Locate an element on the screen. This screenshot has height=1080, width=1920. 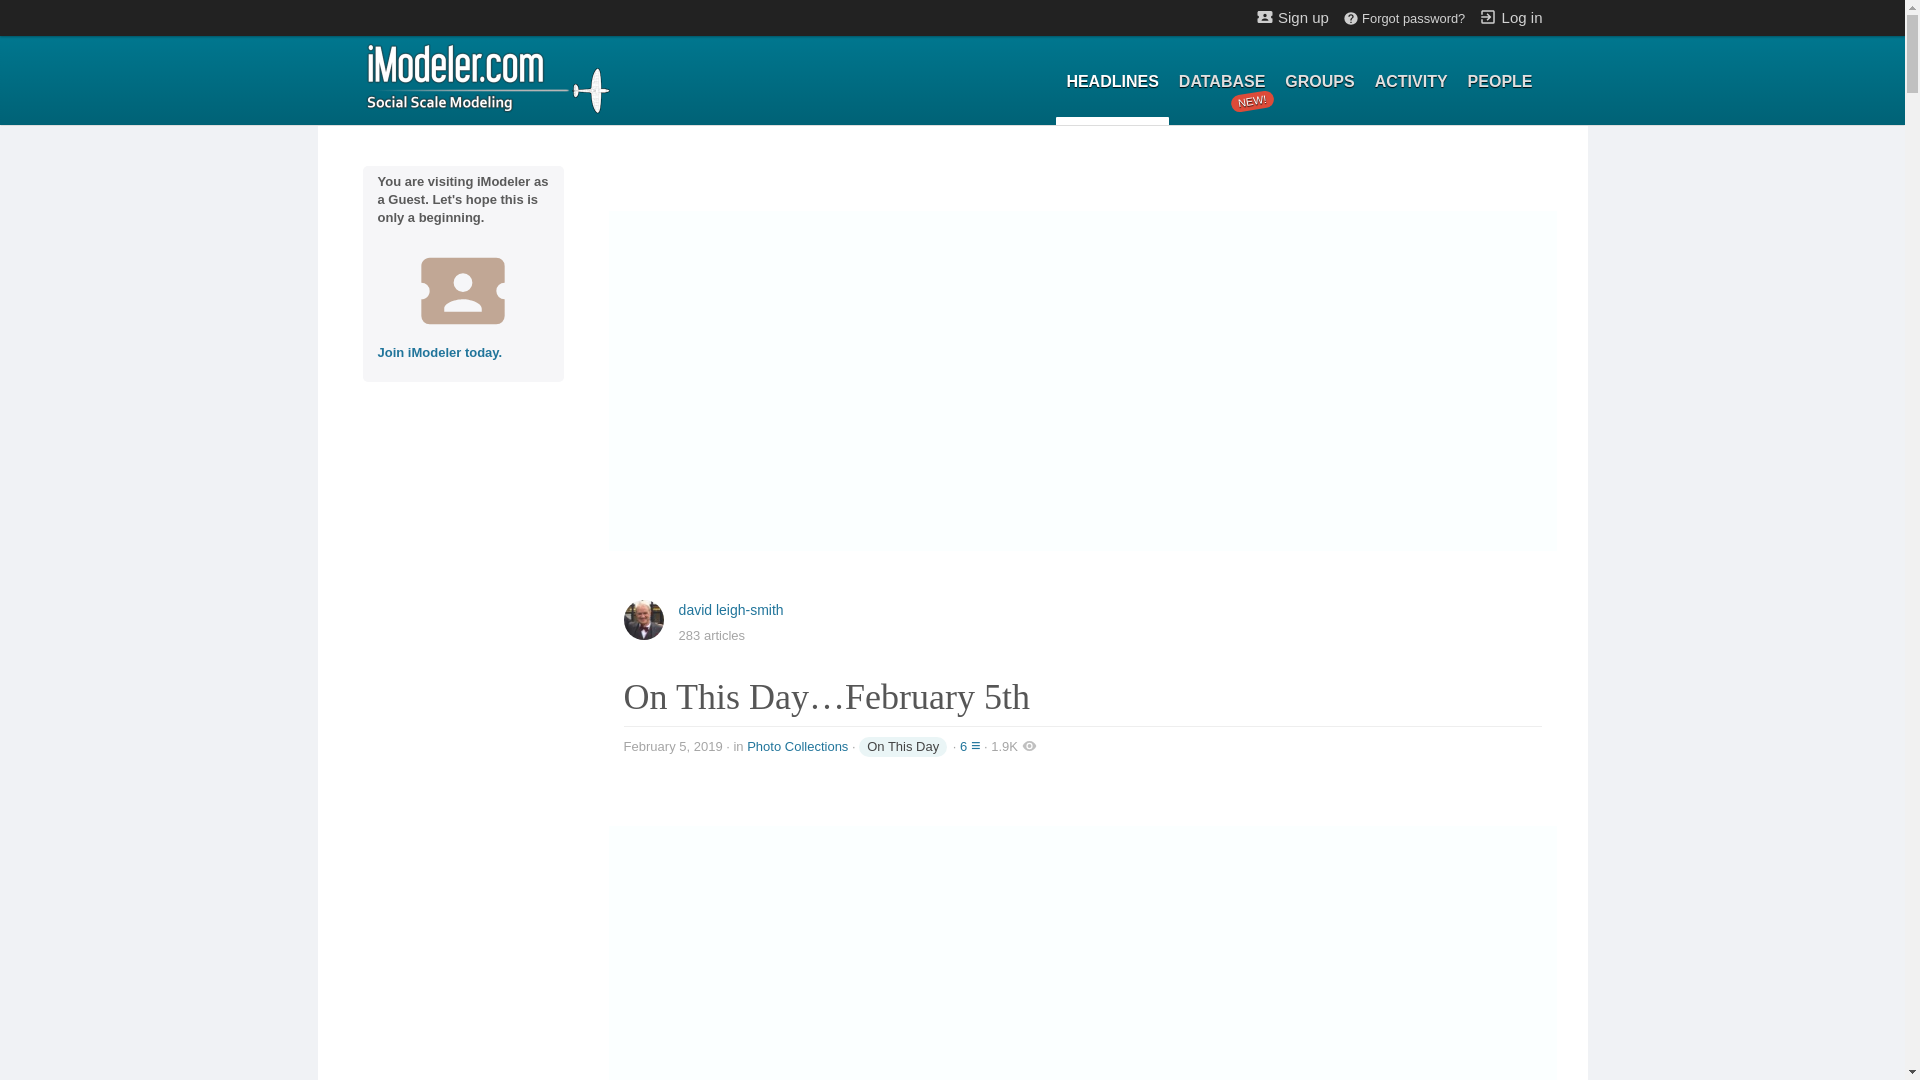
HEADLINES is located at coordinates (1318, 82).